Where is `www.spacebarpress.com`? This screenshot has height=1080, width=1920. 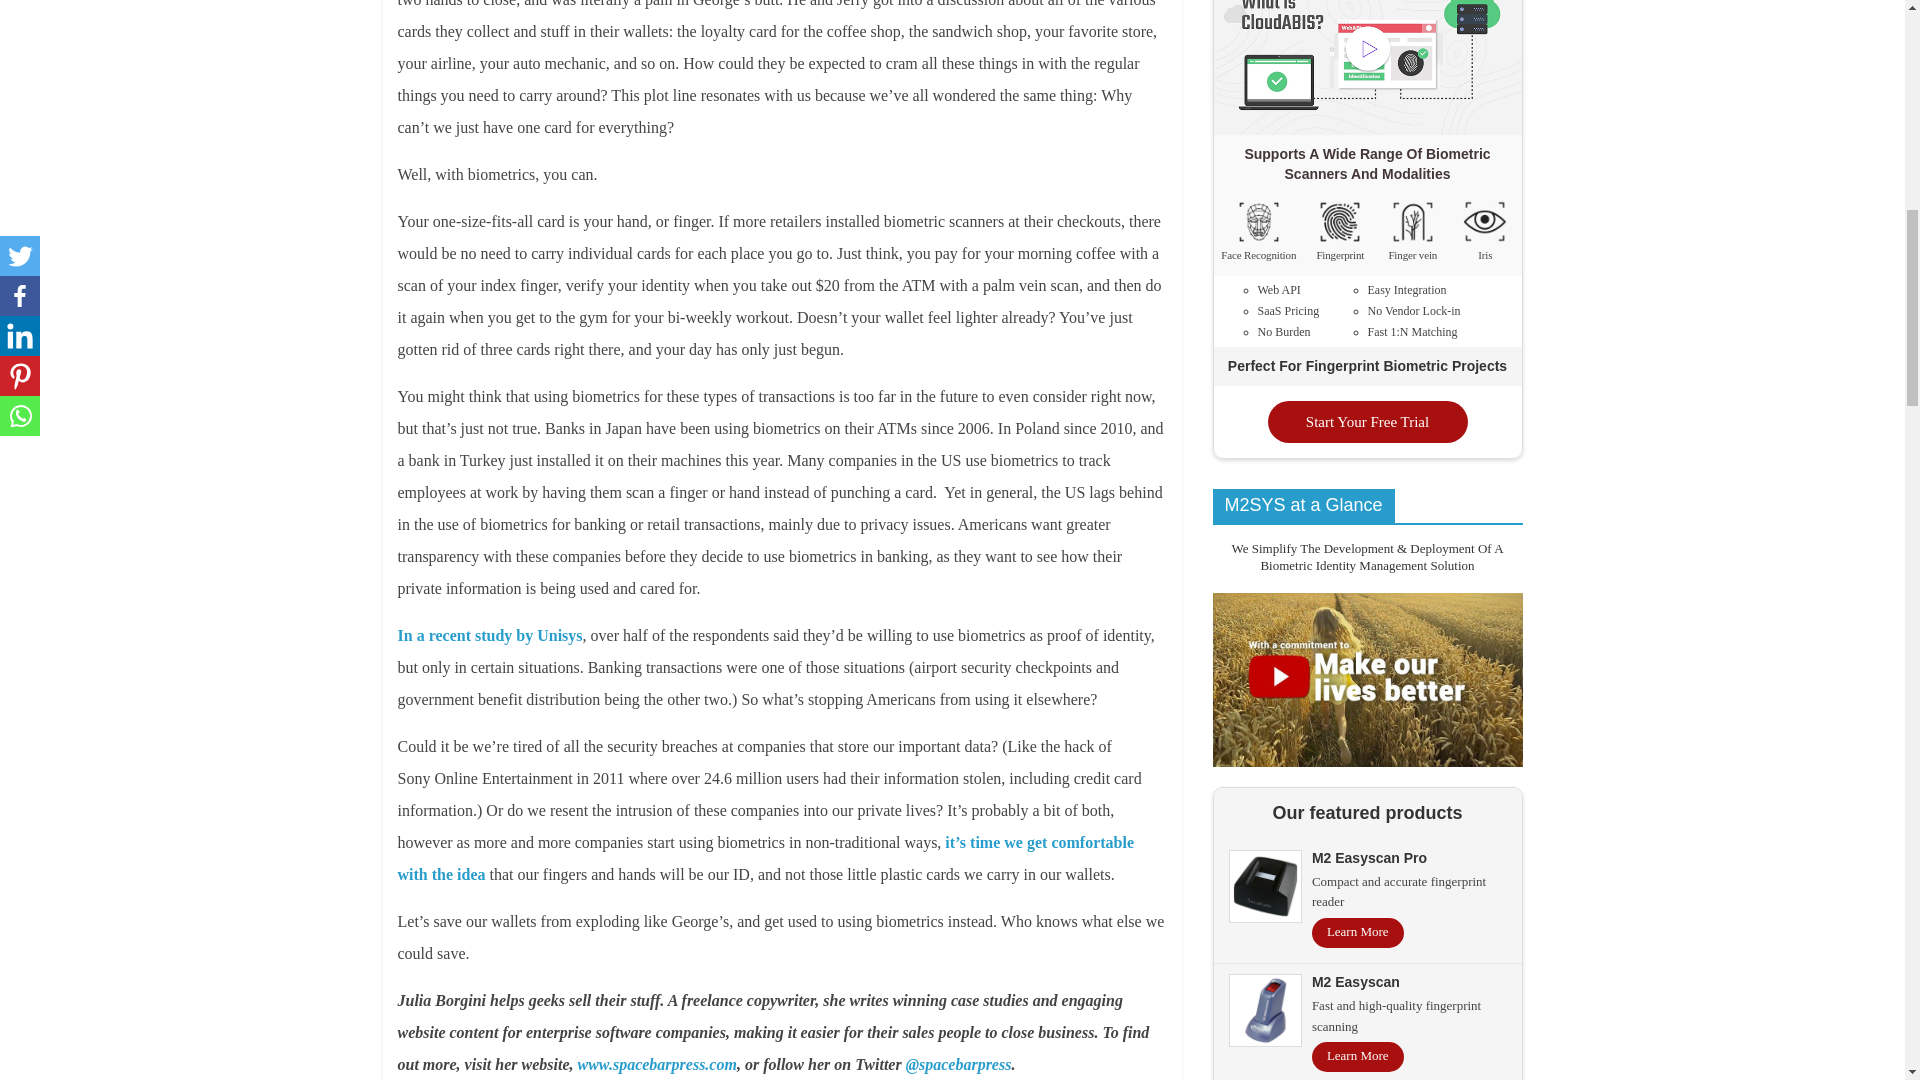 www.spacebarpress.com is located at coordinates (657, 1064).